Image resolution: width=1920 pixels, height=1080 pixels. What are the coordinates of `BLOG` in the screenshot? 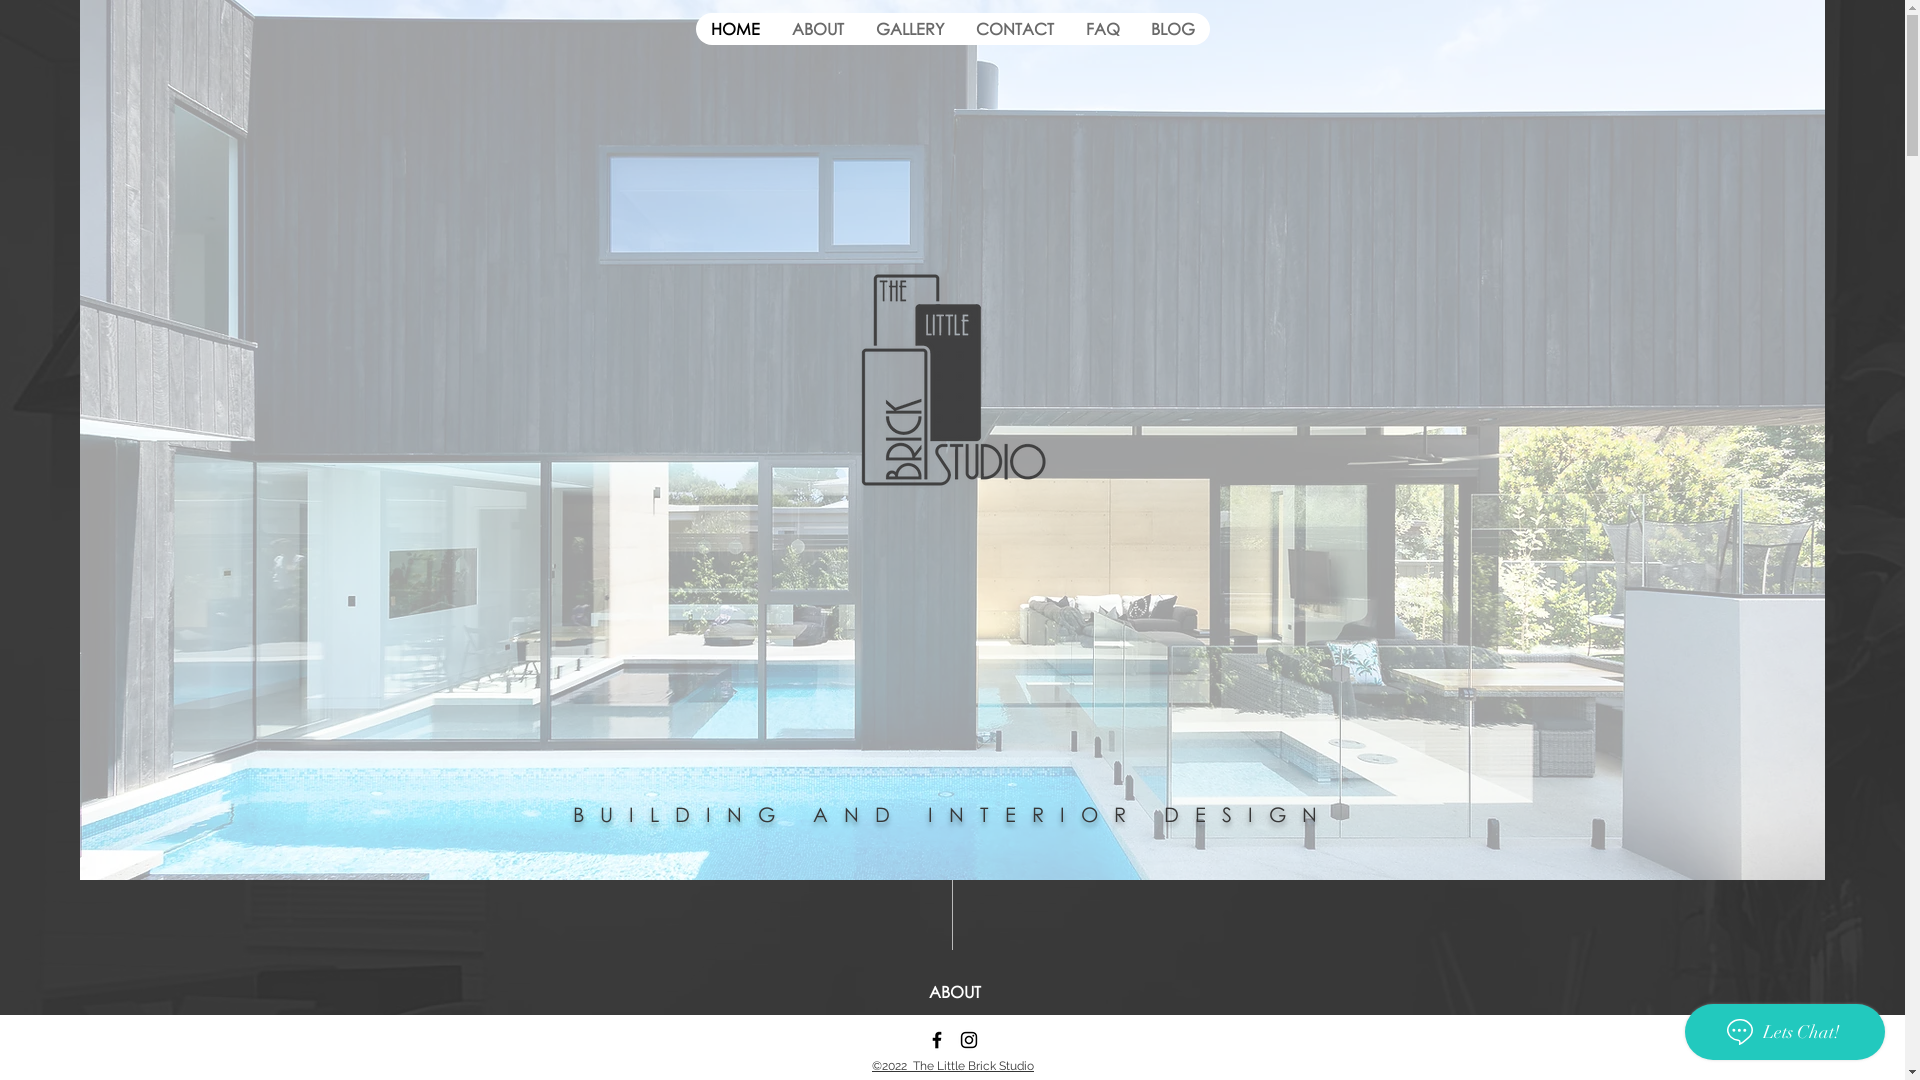 It's located at (1172, 29).